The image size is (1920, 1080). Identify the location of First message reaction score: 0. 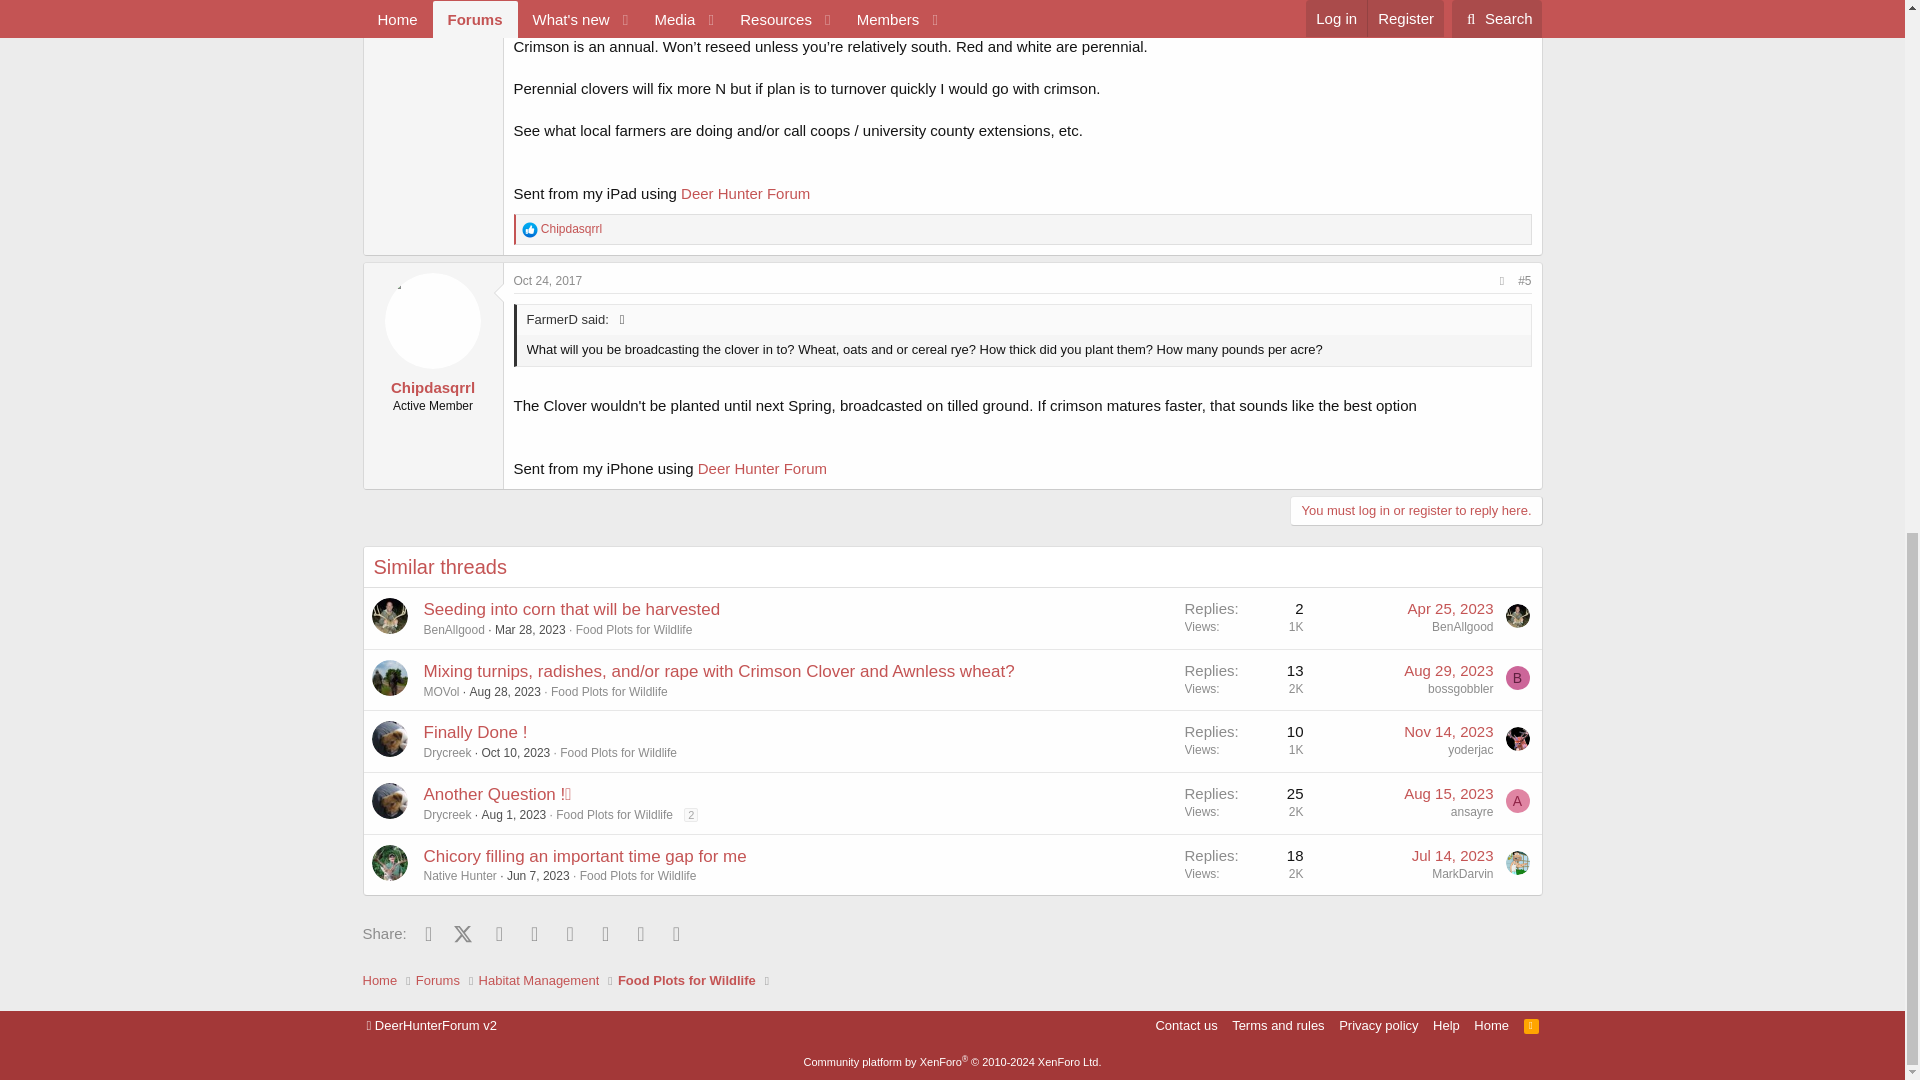
(1243, 618).